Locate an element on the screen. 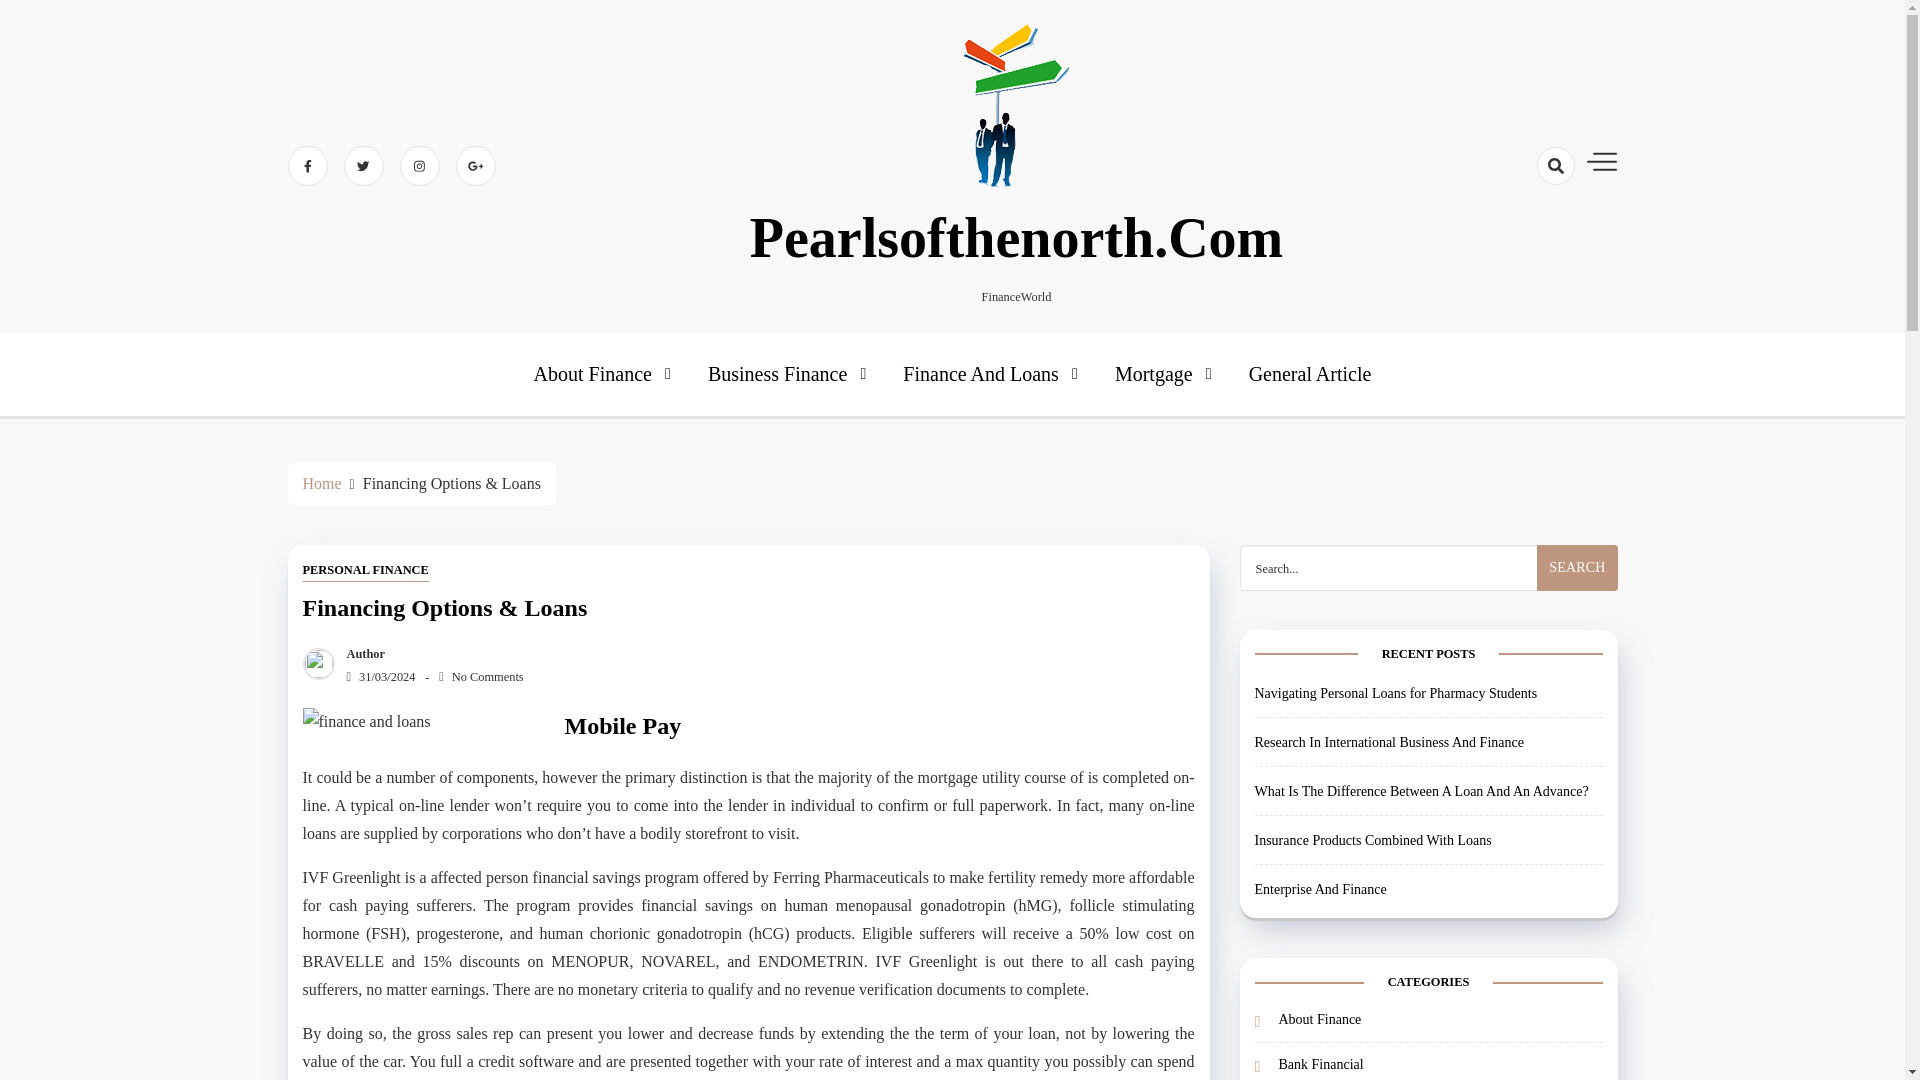 This screenshot has height=1080, width=1920. Business Finance is located at coordinates (790, 374).